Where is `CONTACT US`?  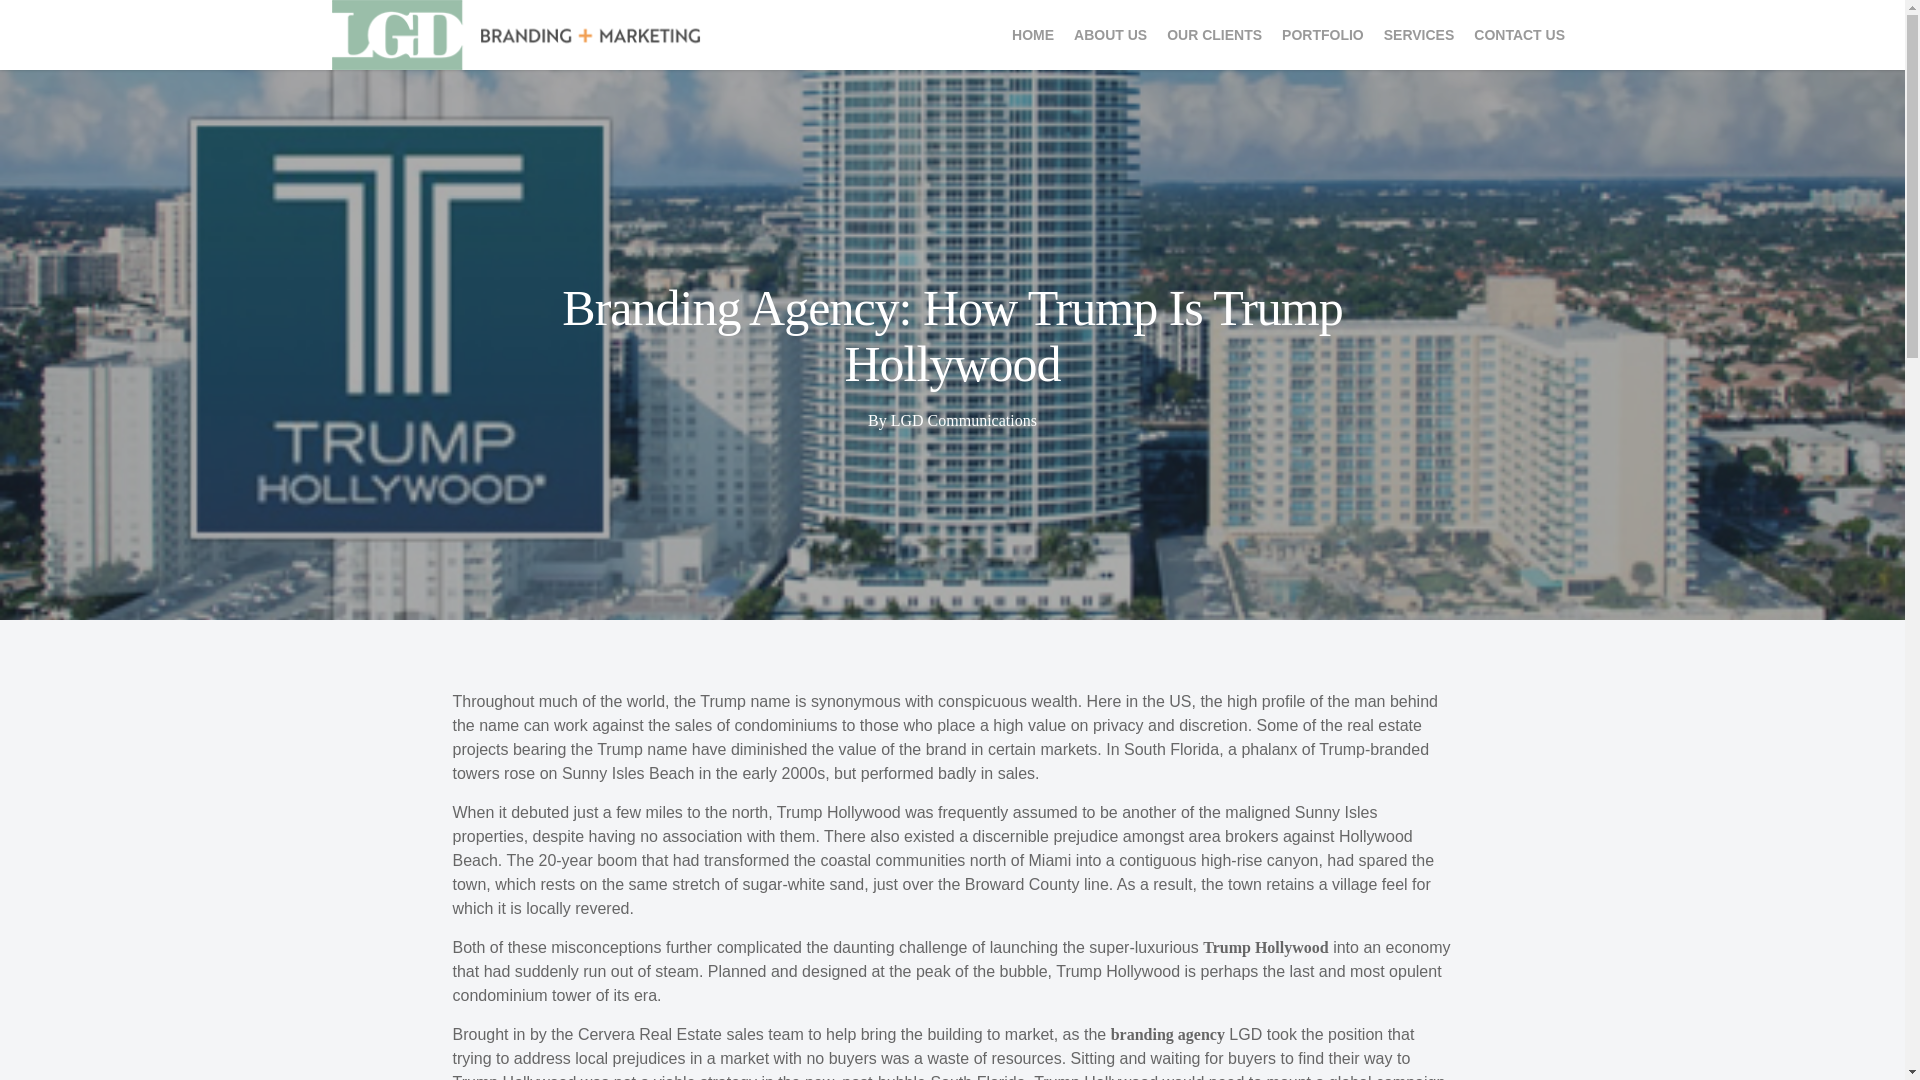 CONTACT US is located at coordinates (1518, 34).